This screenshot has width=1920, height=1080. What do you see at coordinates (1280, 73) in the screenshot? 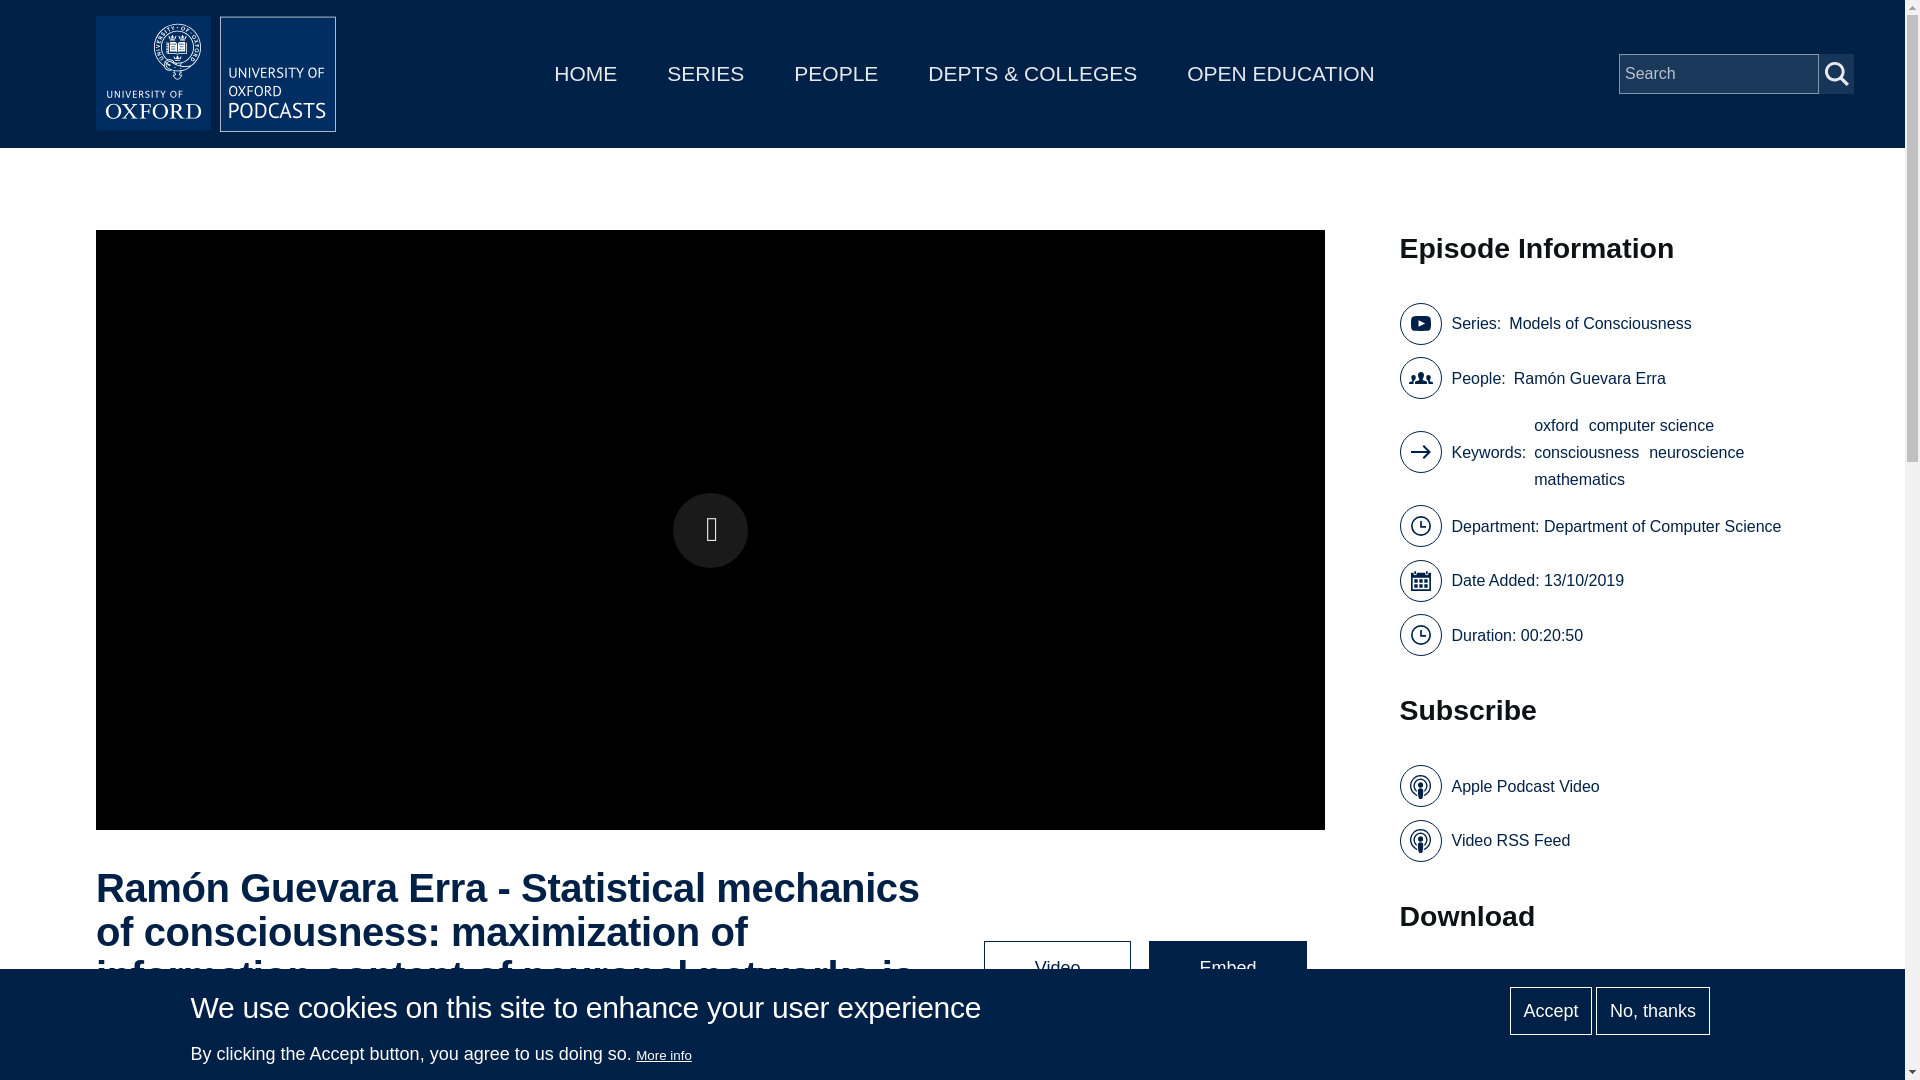
I see `OPEN EDUCATION` at bounding box center [1280, 73].